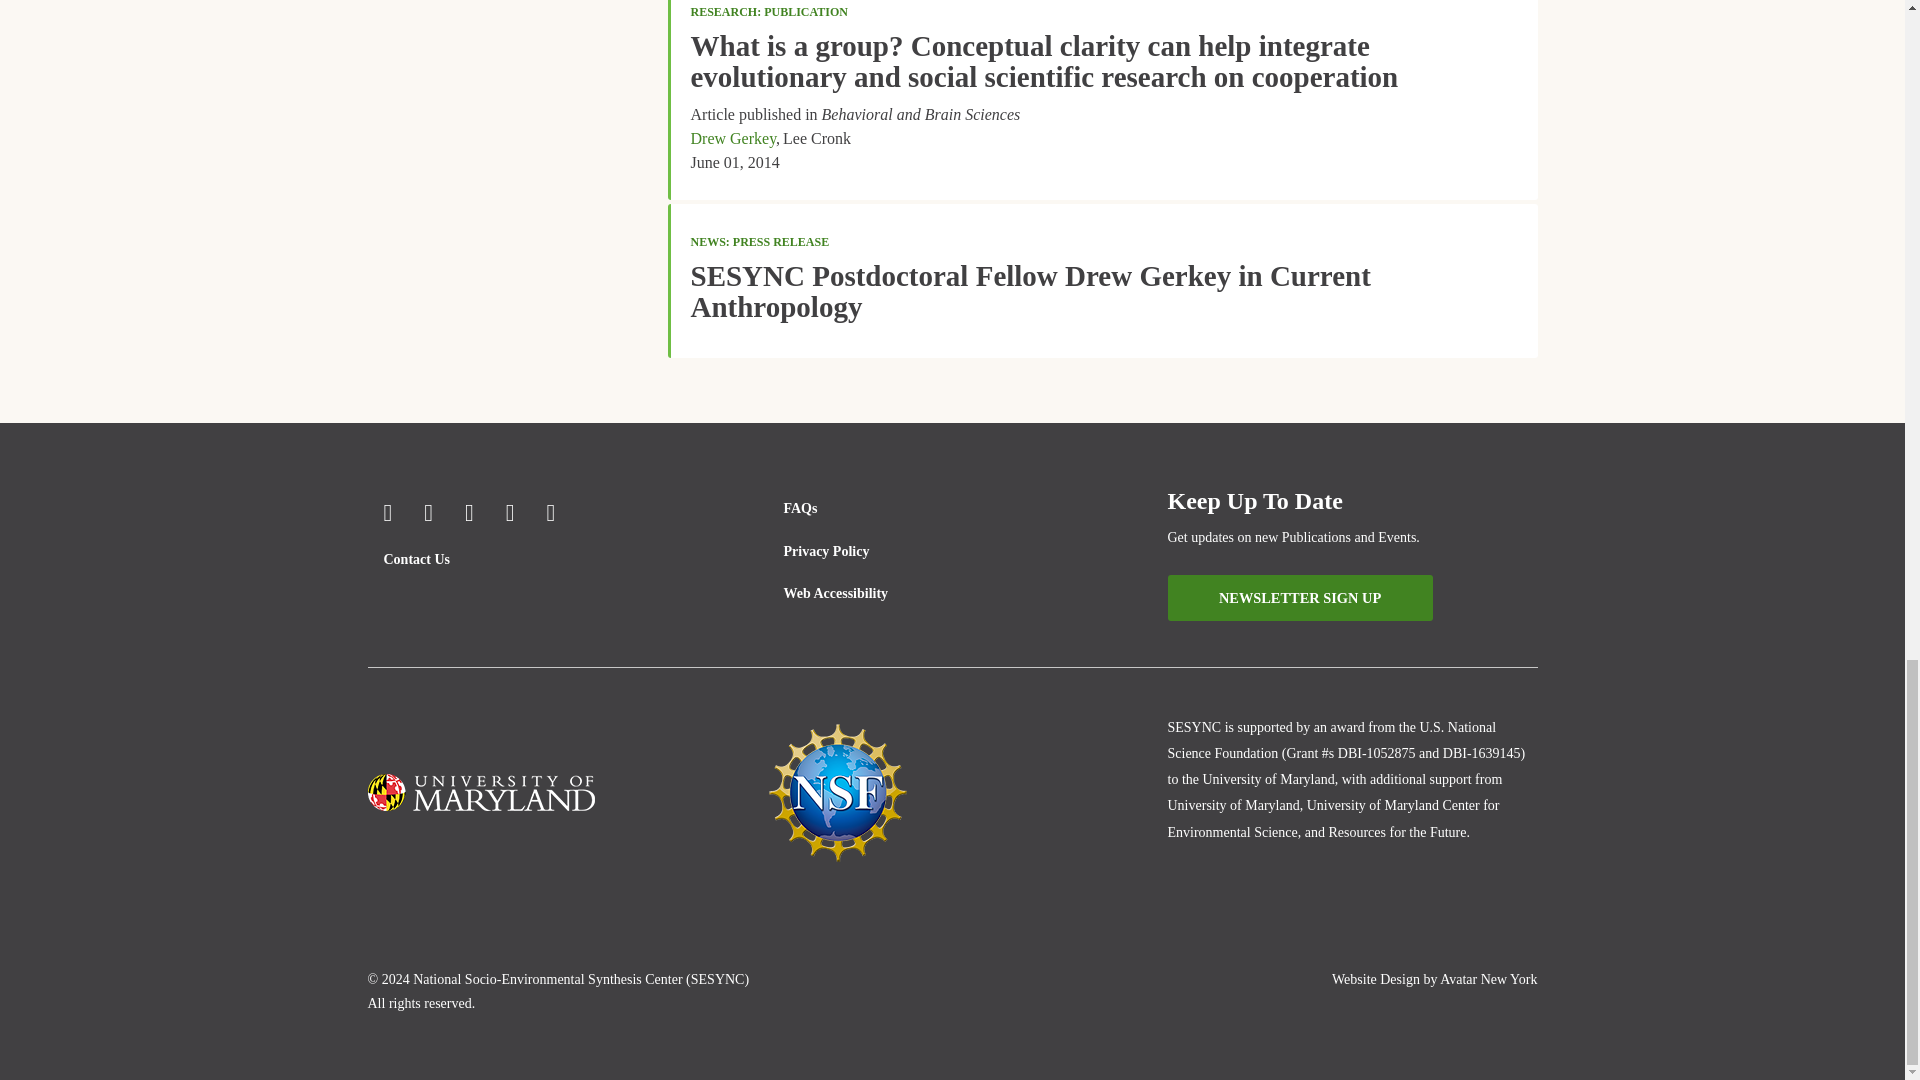  Describe the element at coordinates (388, 512) in the screenshot. I see `Facebook` at that location.